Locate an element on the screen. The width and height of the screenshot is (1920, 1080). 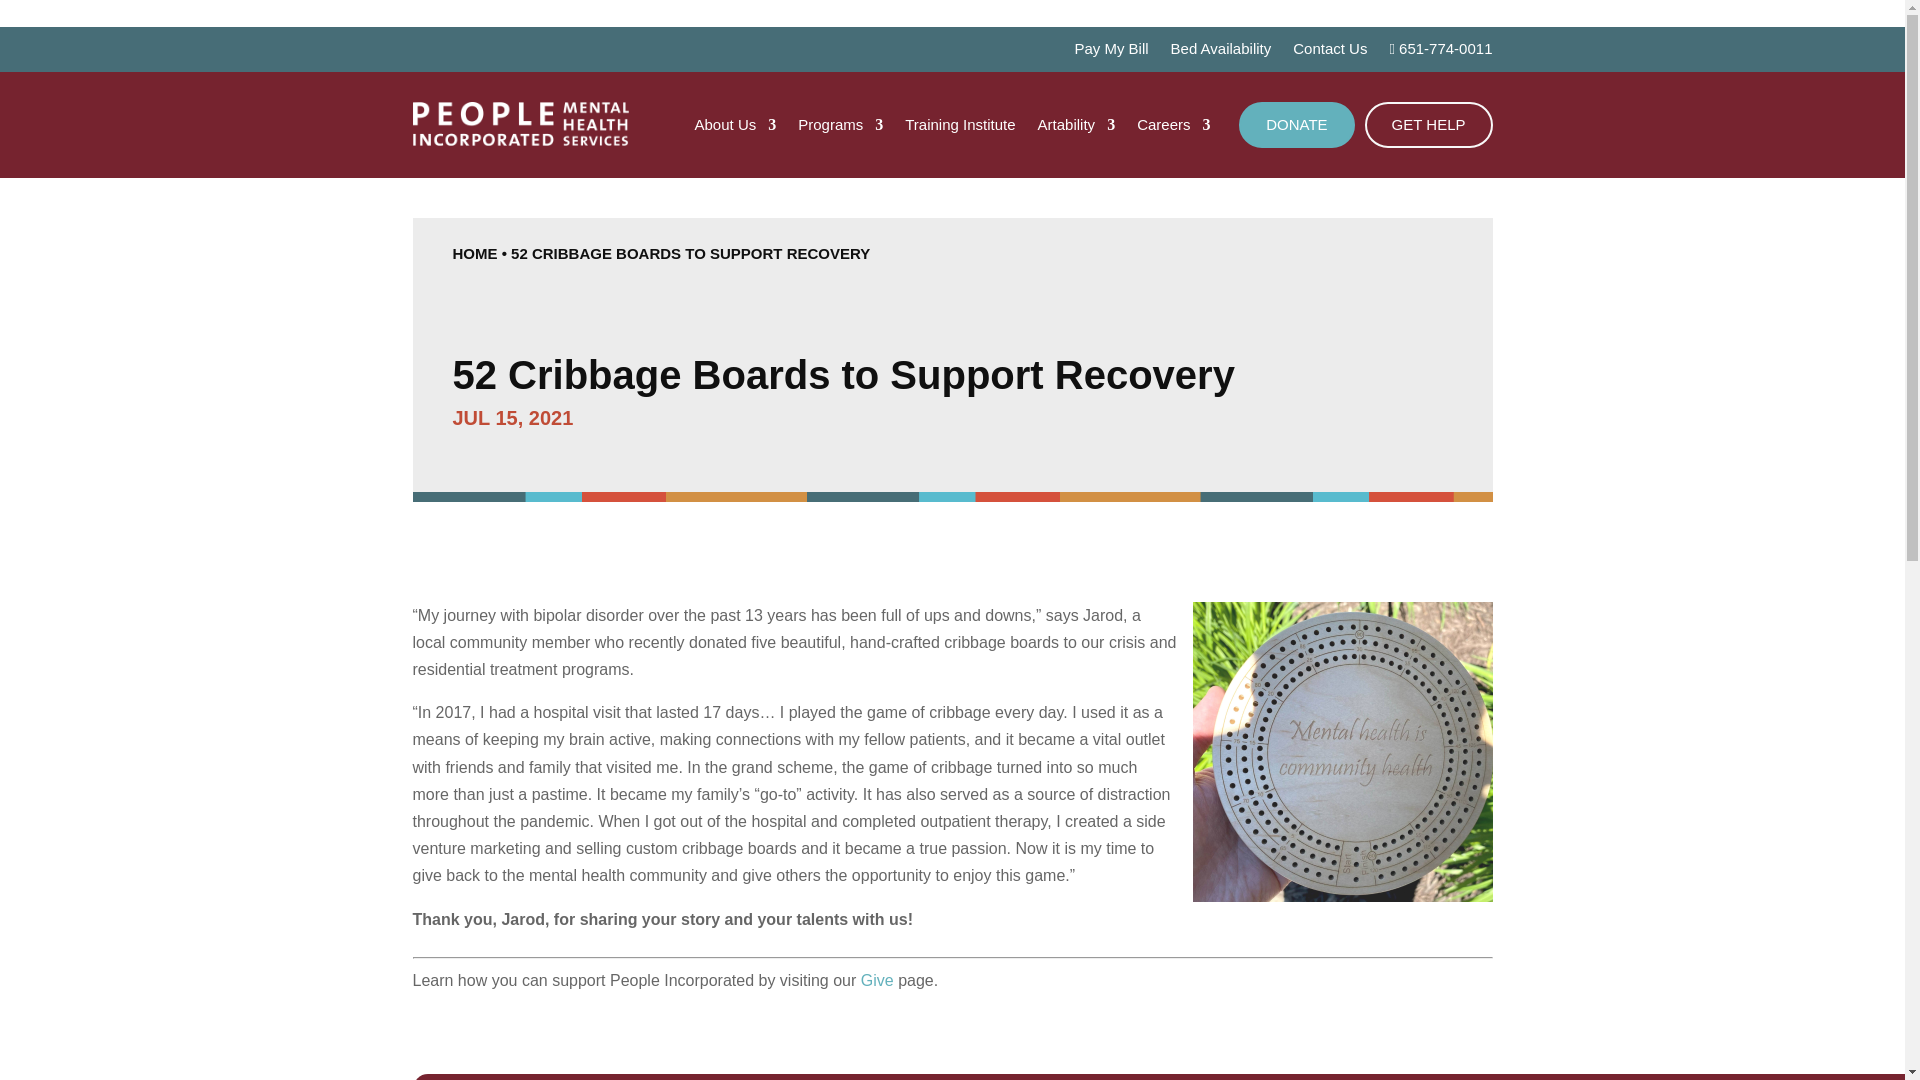
Bed Availability is located at coordinates (1221, 53).